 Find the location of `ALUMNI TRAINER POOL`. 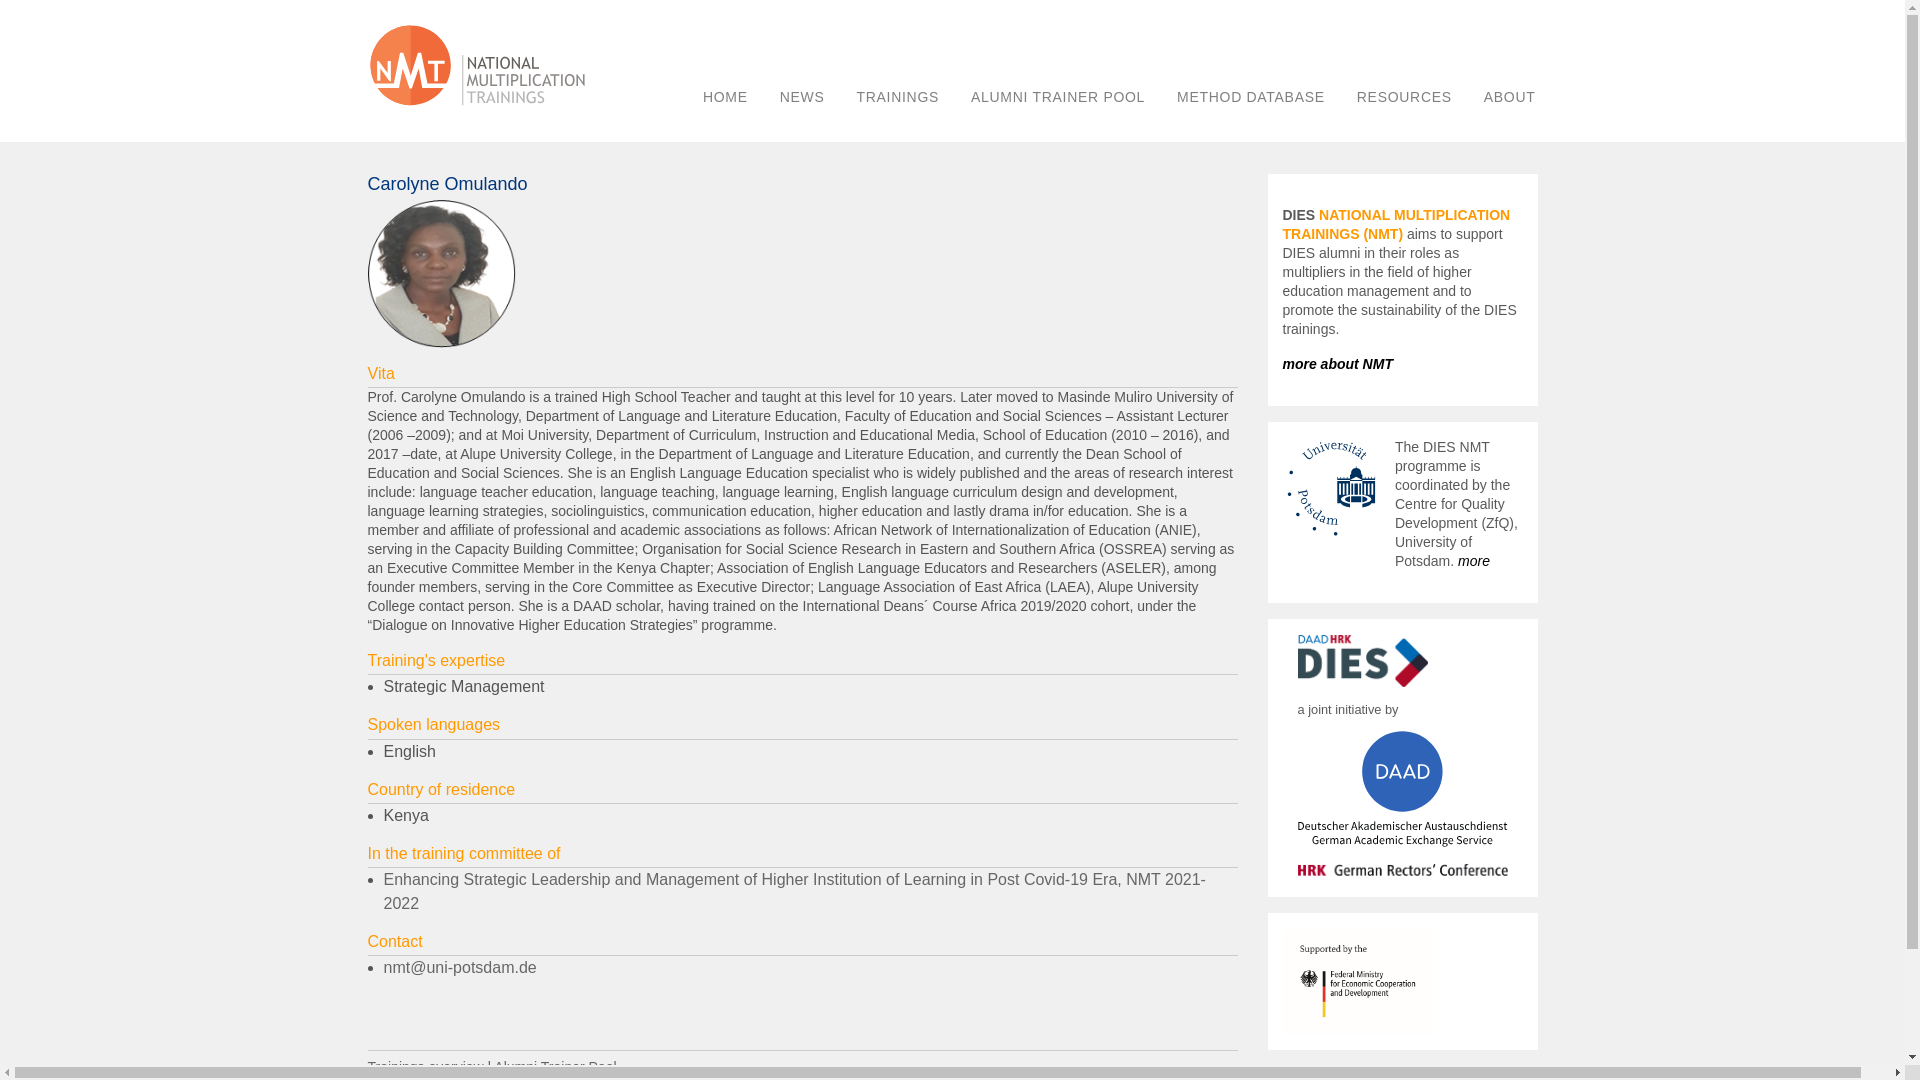

ALUMNI TRAINER POOL is located at coordinates (1058, 96).